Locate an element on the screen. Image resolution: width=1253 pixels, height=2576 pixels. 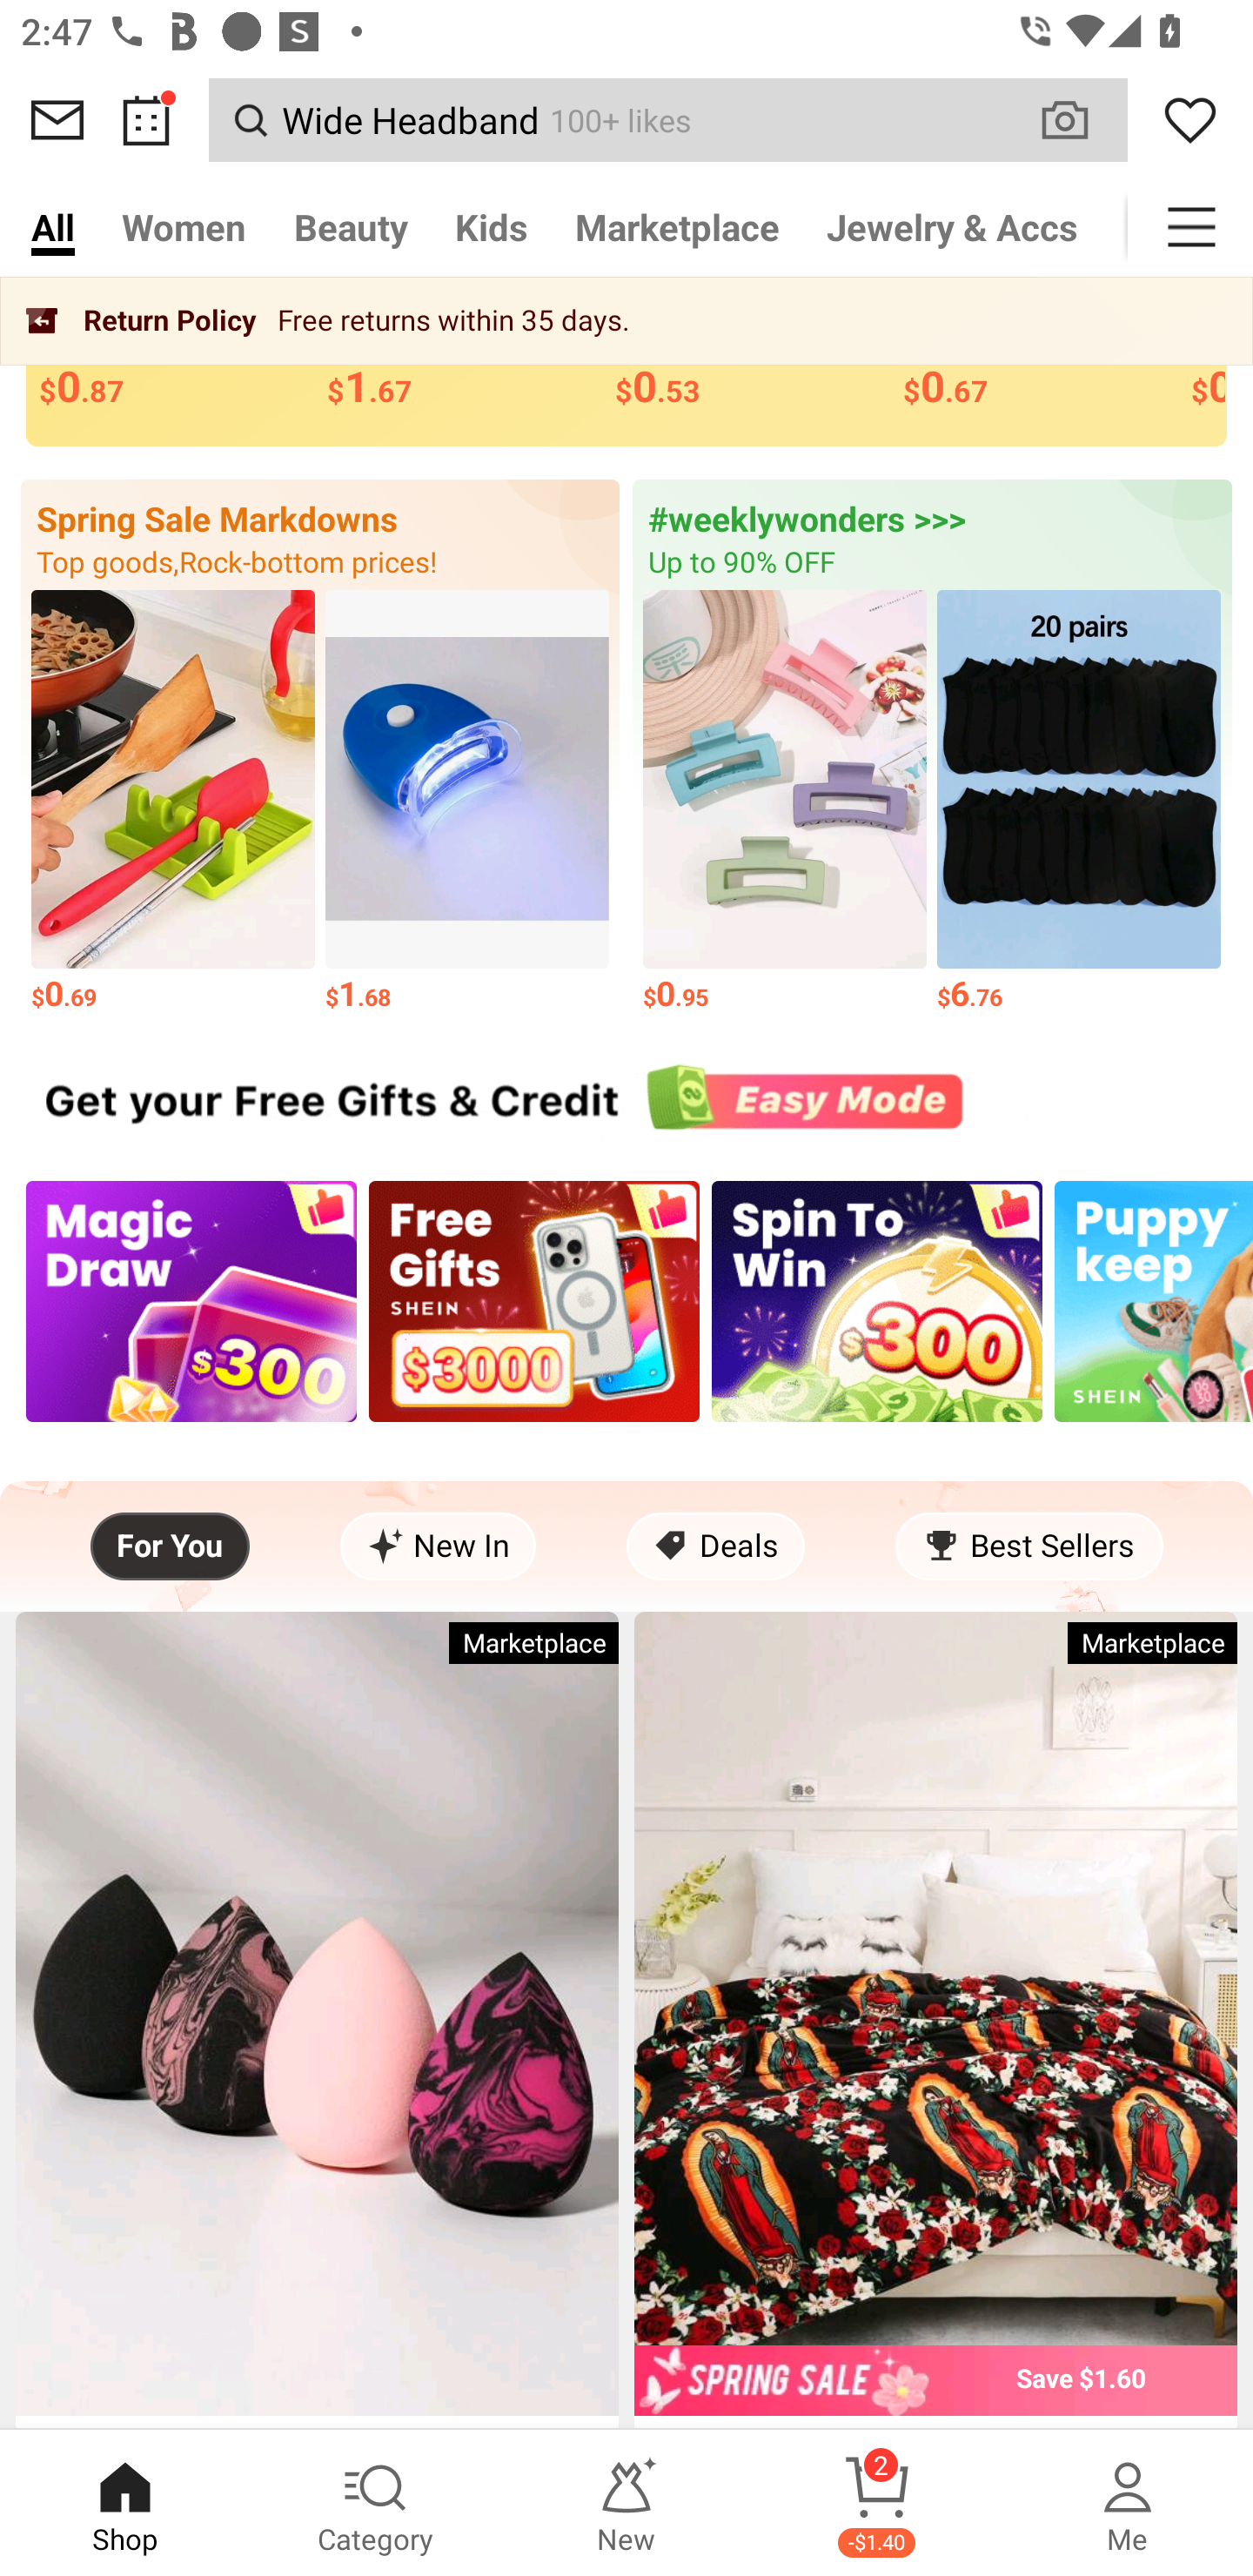
Cart 2 -$1.40 is located at coordinates (877, 2503).